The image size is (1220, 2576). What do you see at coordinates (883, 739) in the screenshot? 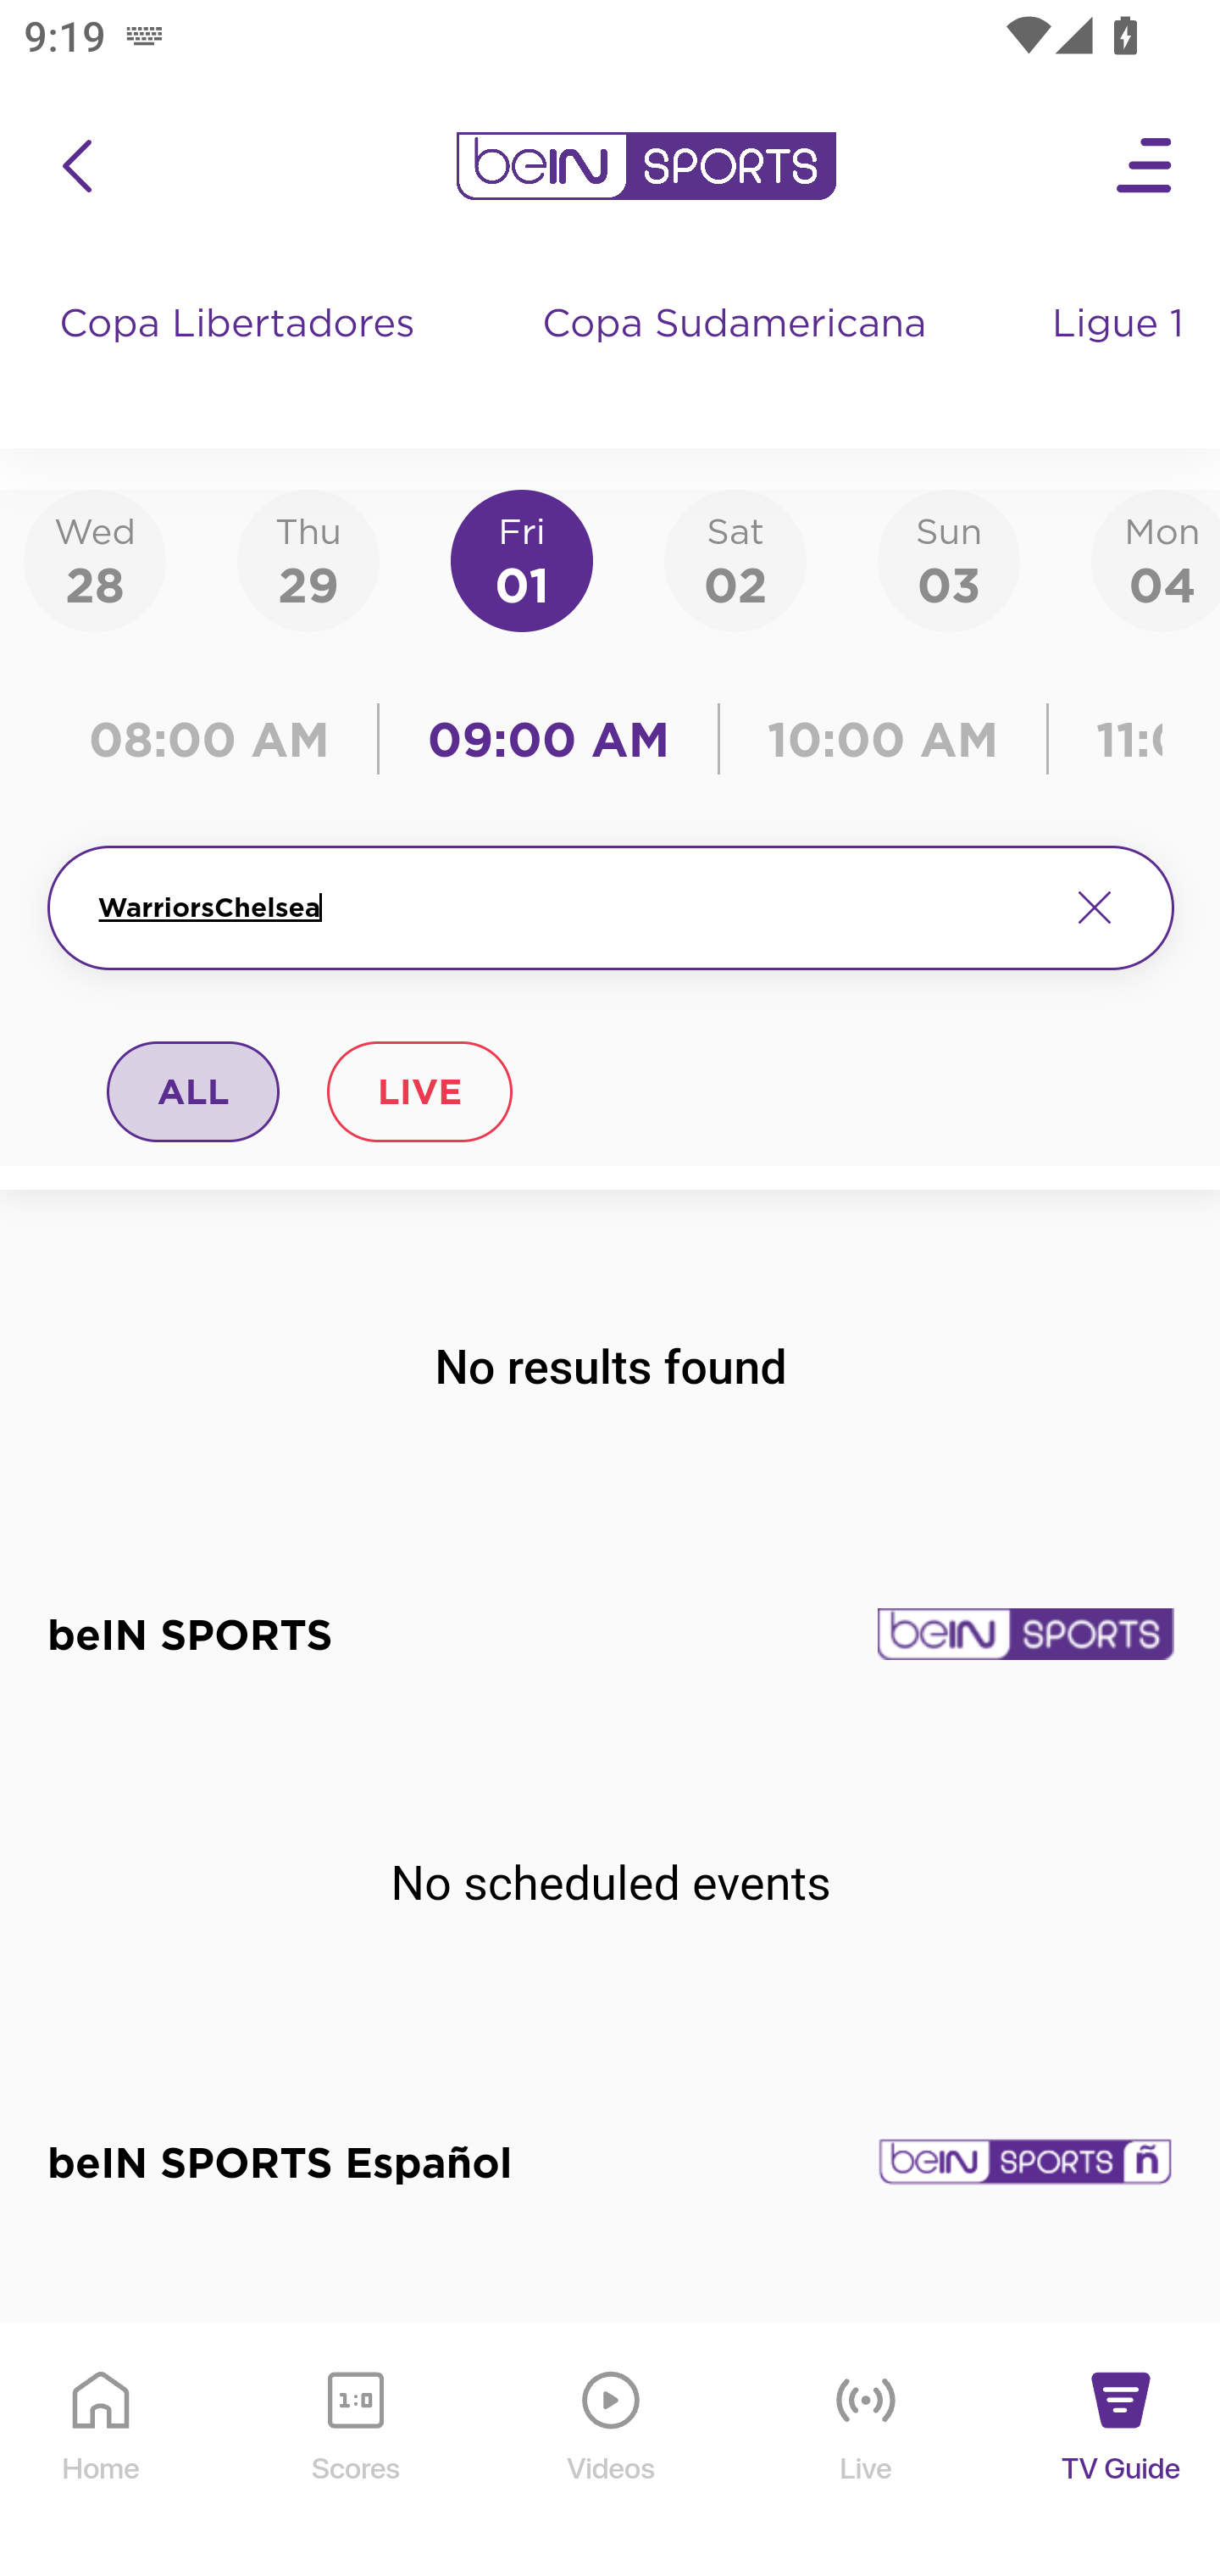
I see `10:00 AM` at bounding box center [883, 739].